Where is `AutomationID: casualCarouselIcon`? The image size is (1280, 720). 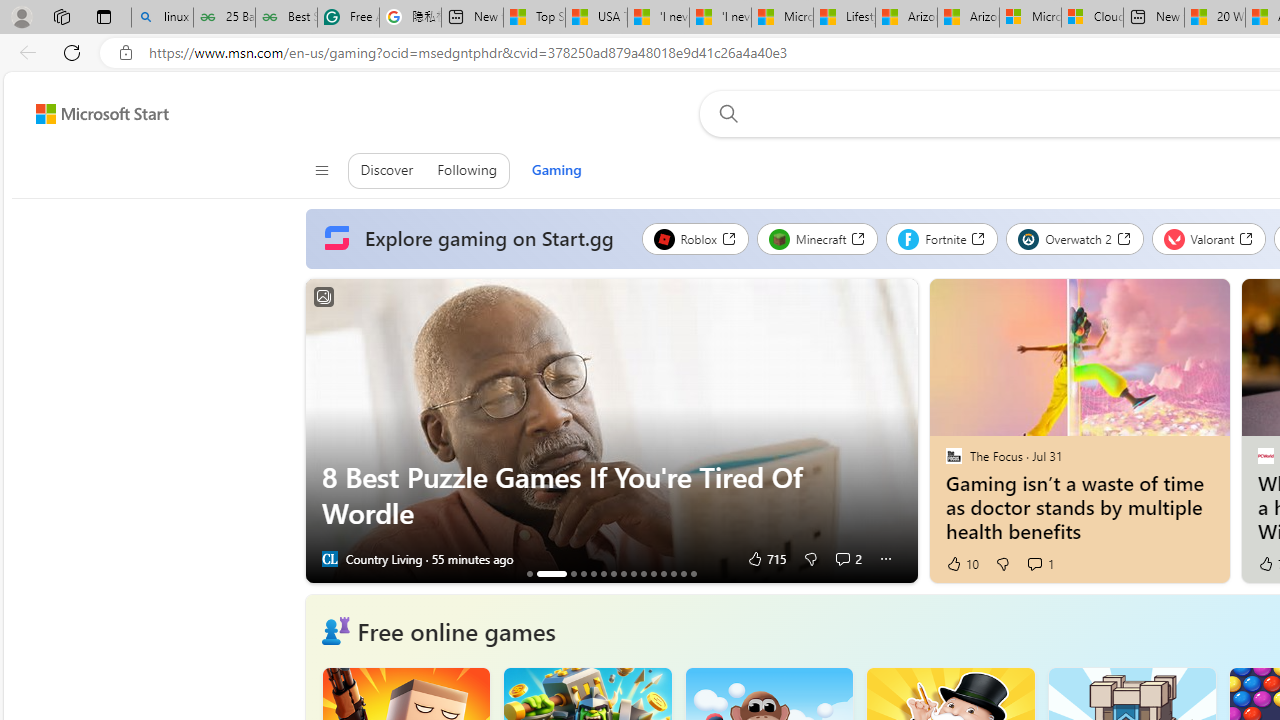
AutomationID: casualCarouselIcon is located at coordinates (335, 631).